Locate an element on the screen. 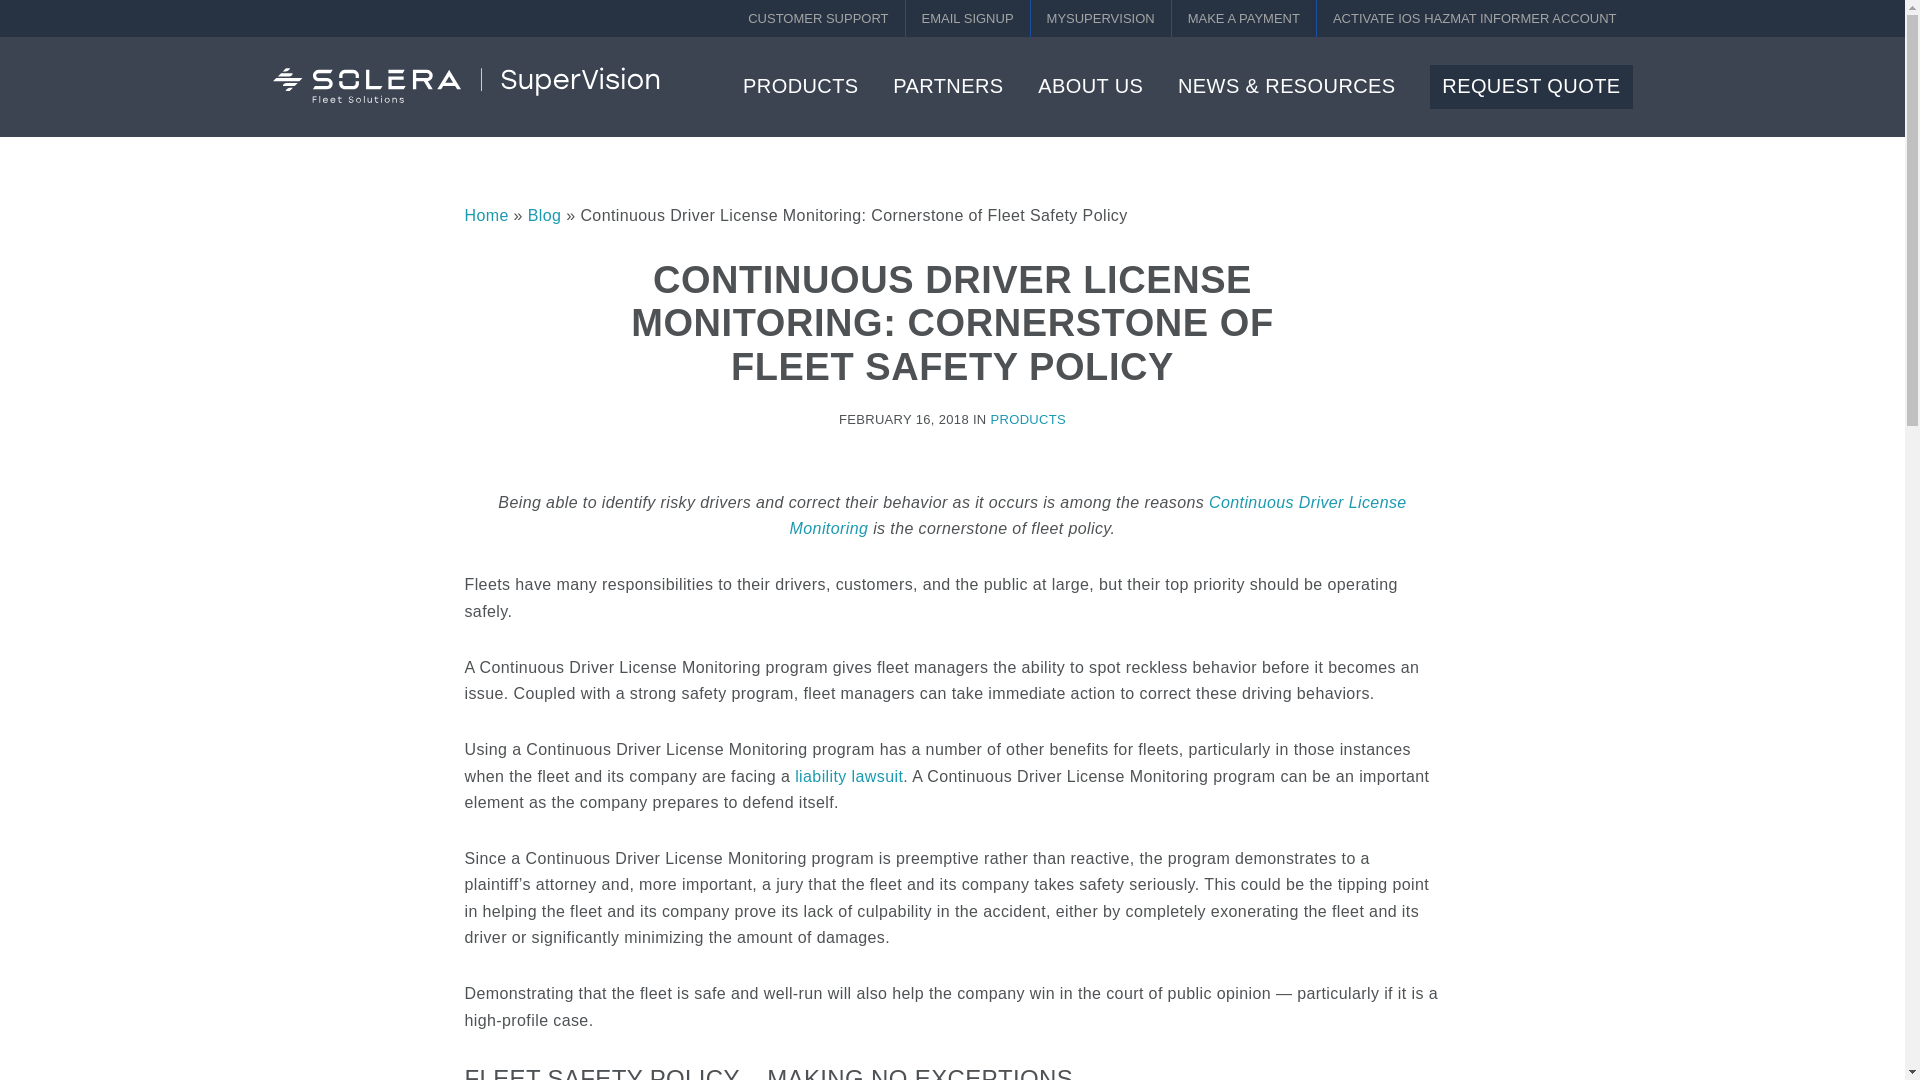  Home is located at coordinates (486, 215).